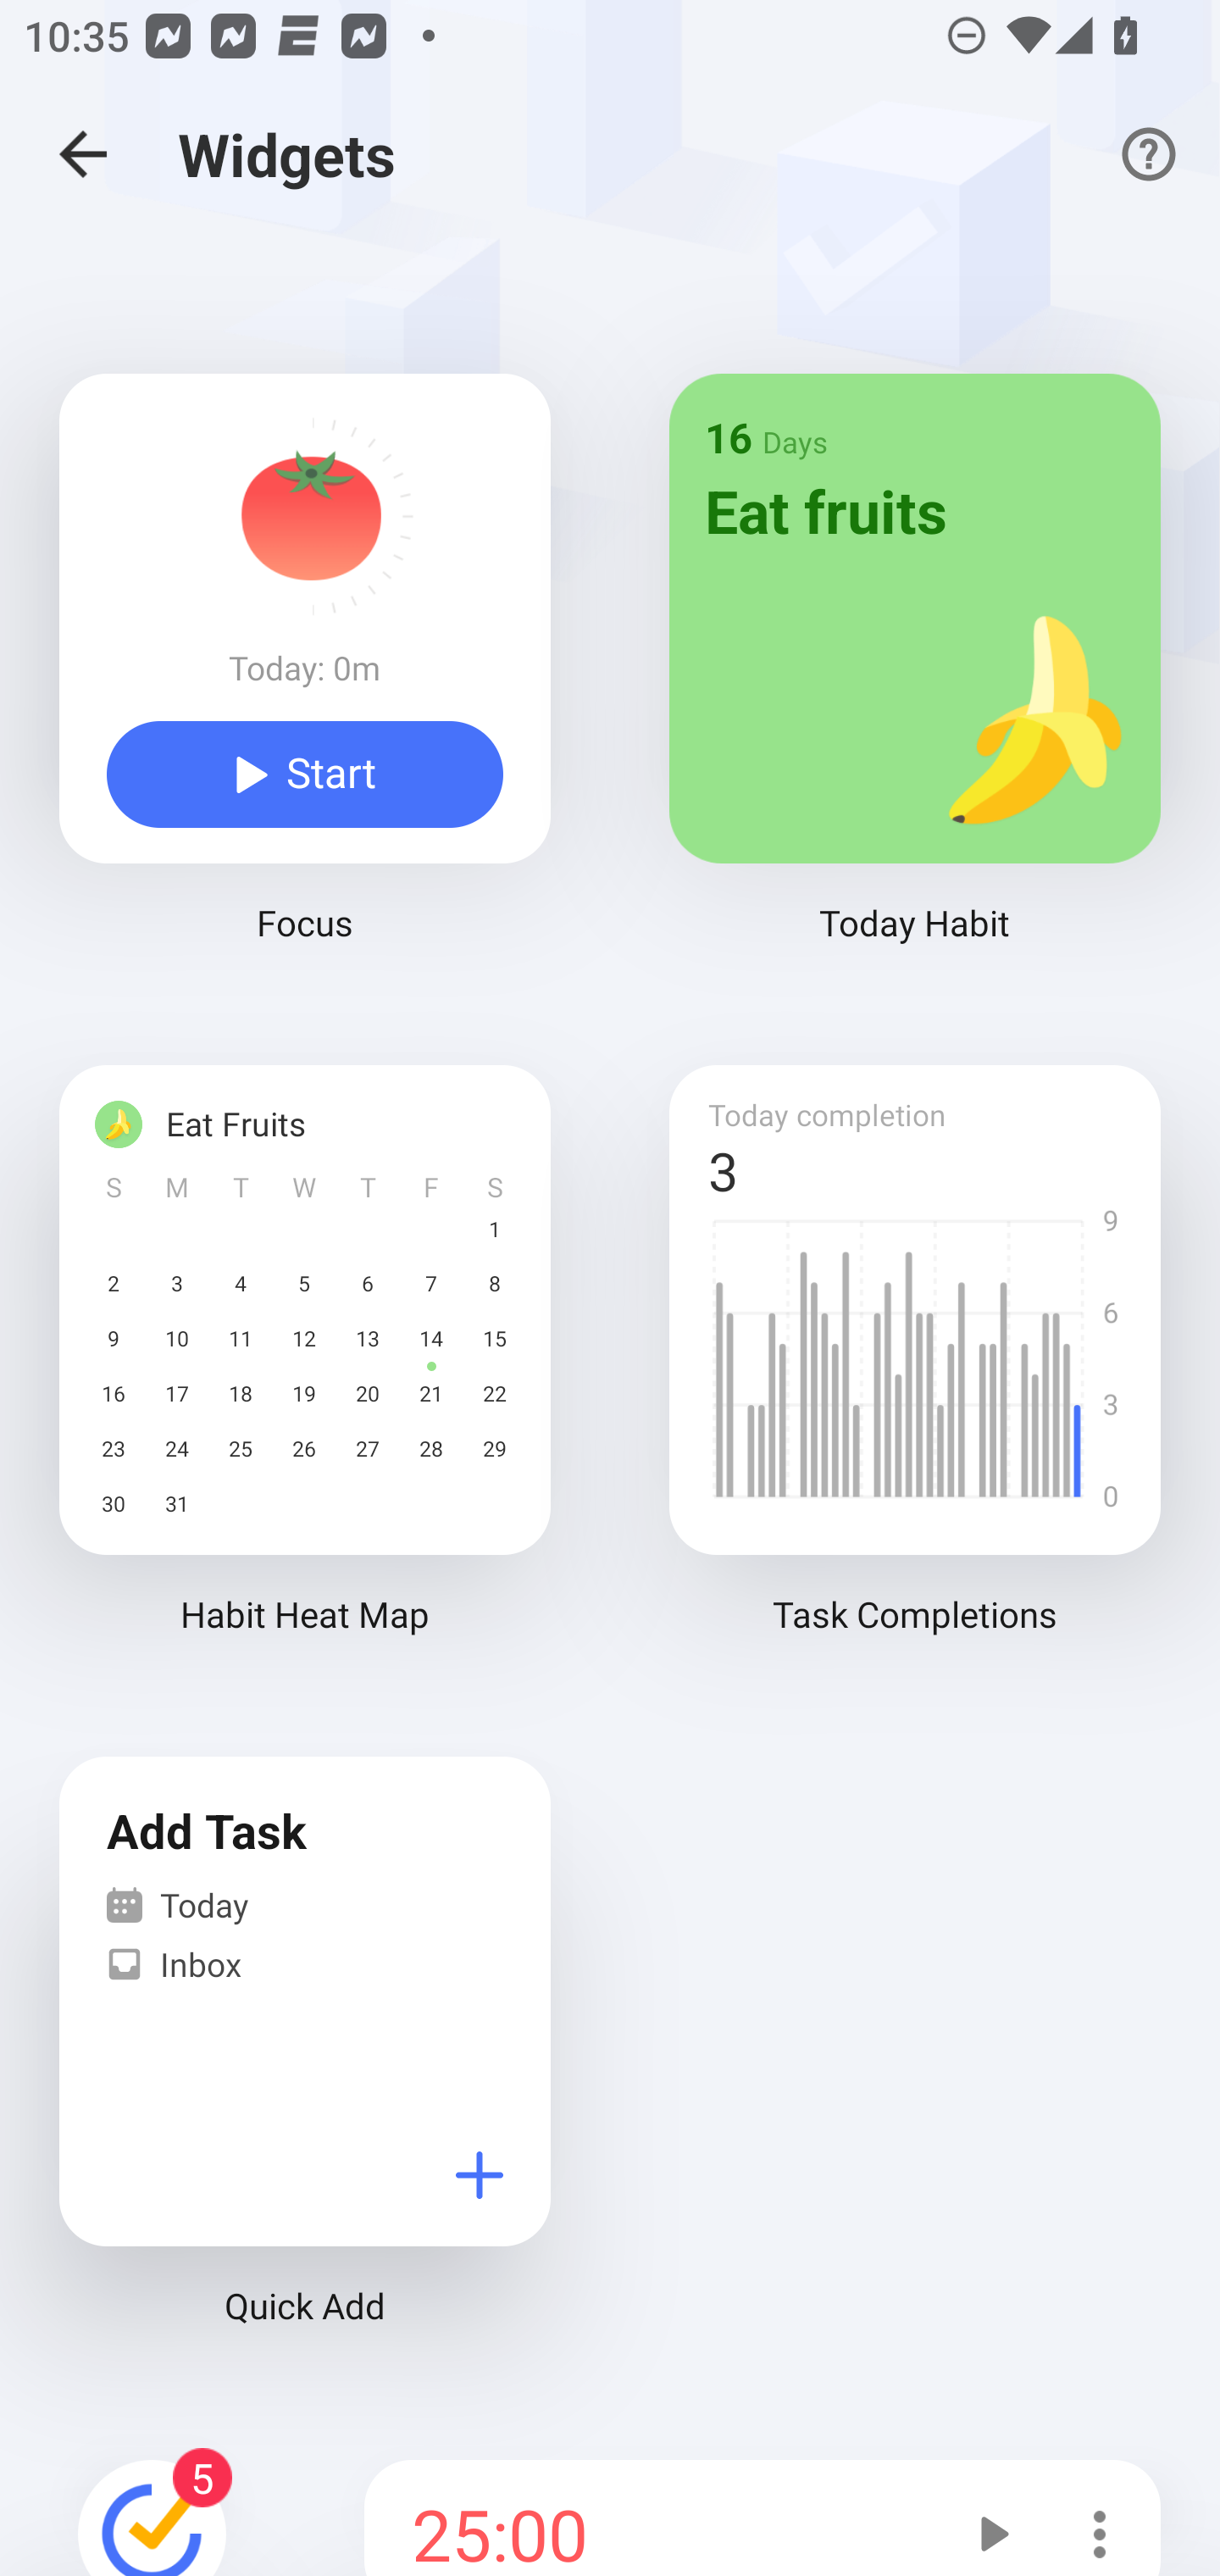 This screenshot has height=2576, width=1220. Describe the element at coordinates (650, 2518) in the screenshot. I see `25:00` at that location.